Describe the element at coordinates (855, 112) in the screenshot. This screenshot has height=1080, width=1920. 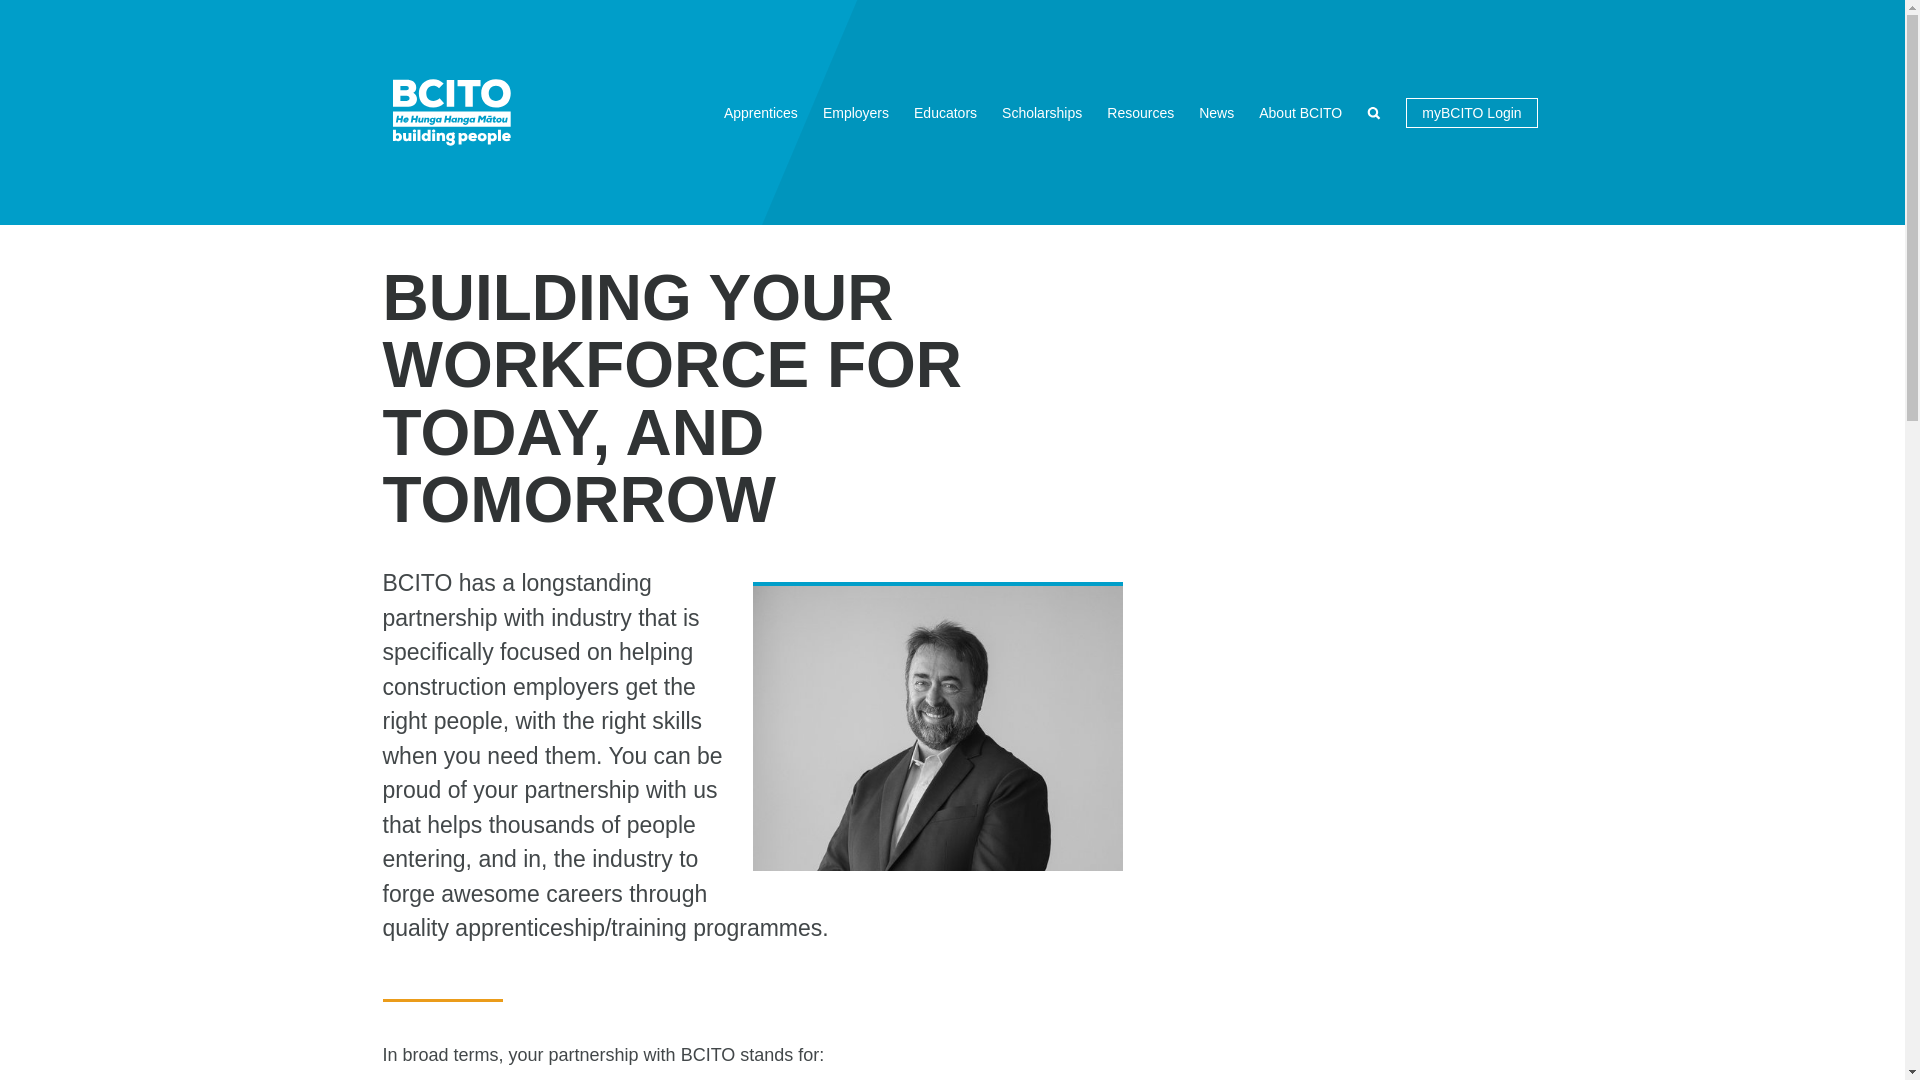
I see `Employers` at that location.